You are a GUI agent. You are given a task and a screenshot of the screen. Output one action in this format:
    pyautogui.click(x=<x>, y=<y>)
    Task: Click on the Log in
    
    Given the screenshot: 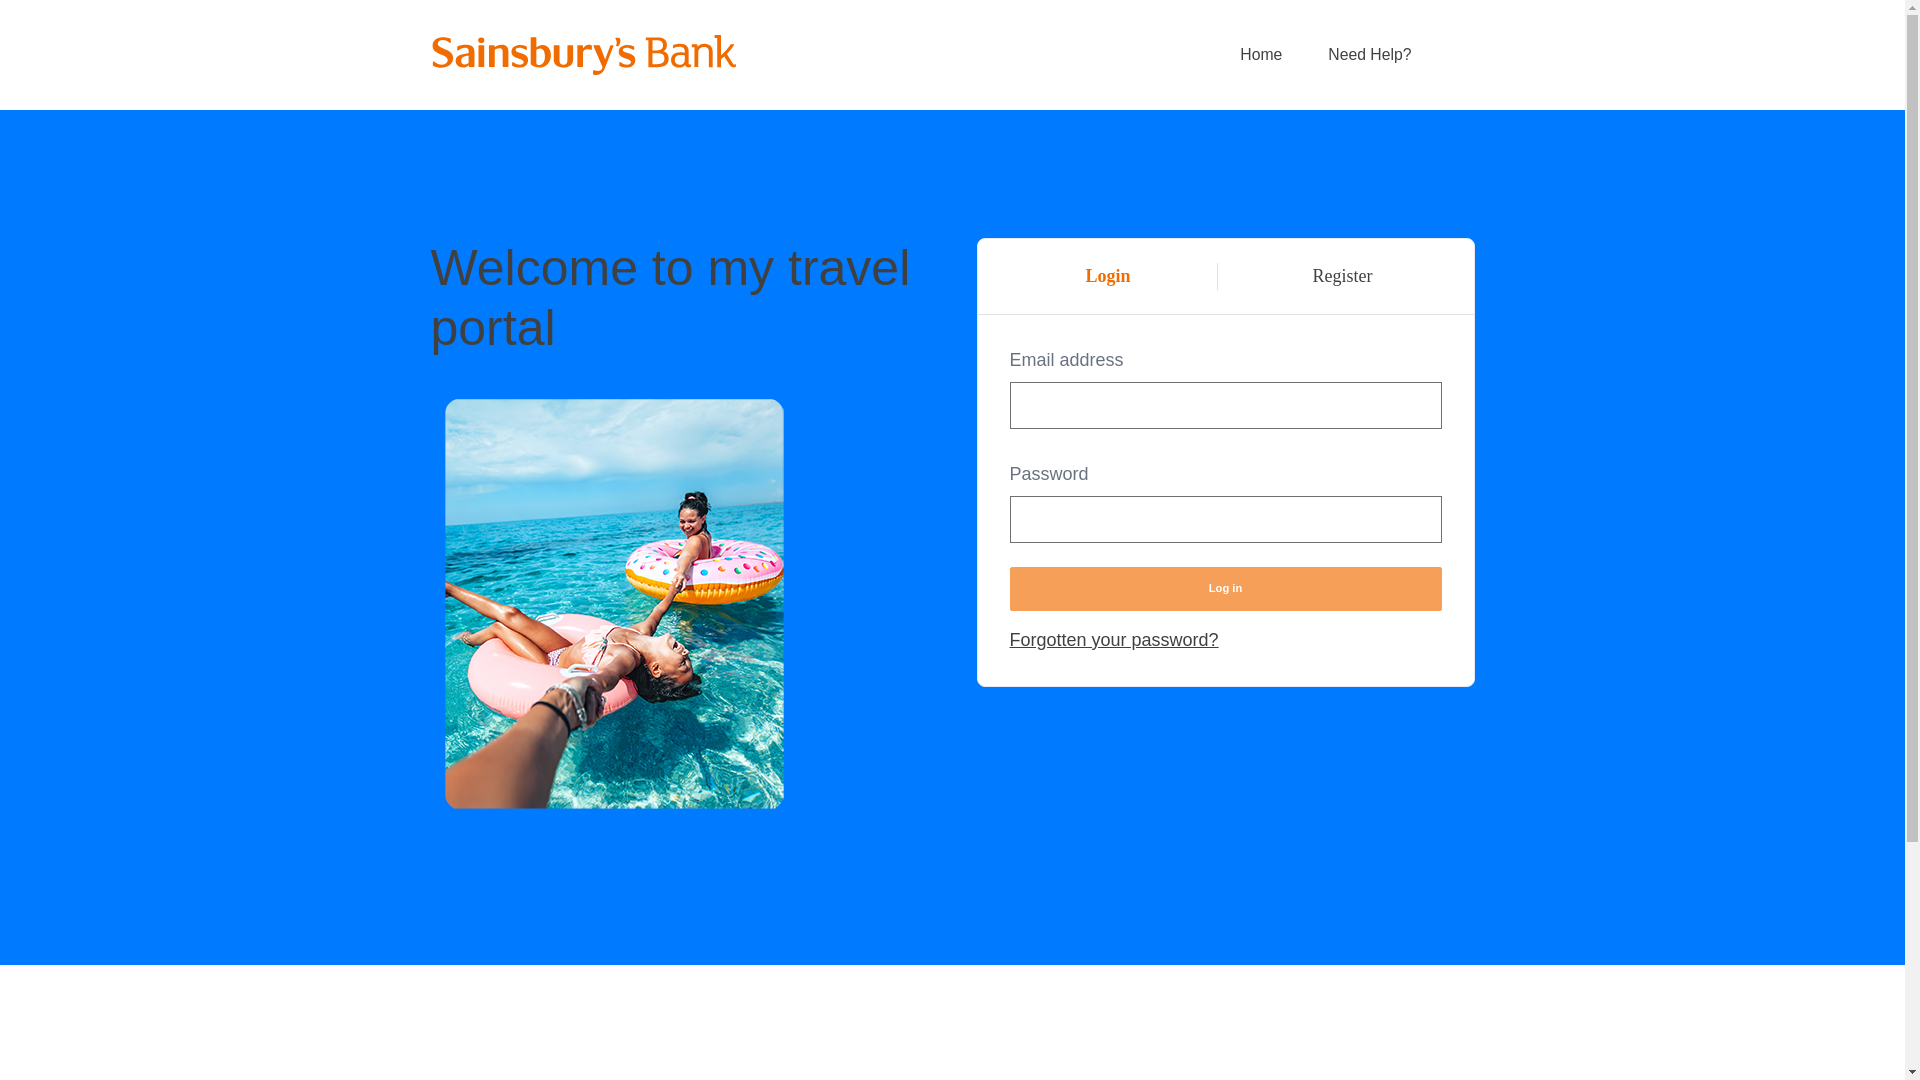 What is the action you would take?
    pyautogui.click(x=1225, y=589)
    